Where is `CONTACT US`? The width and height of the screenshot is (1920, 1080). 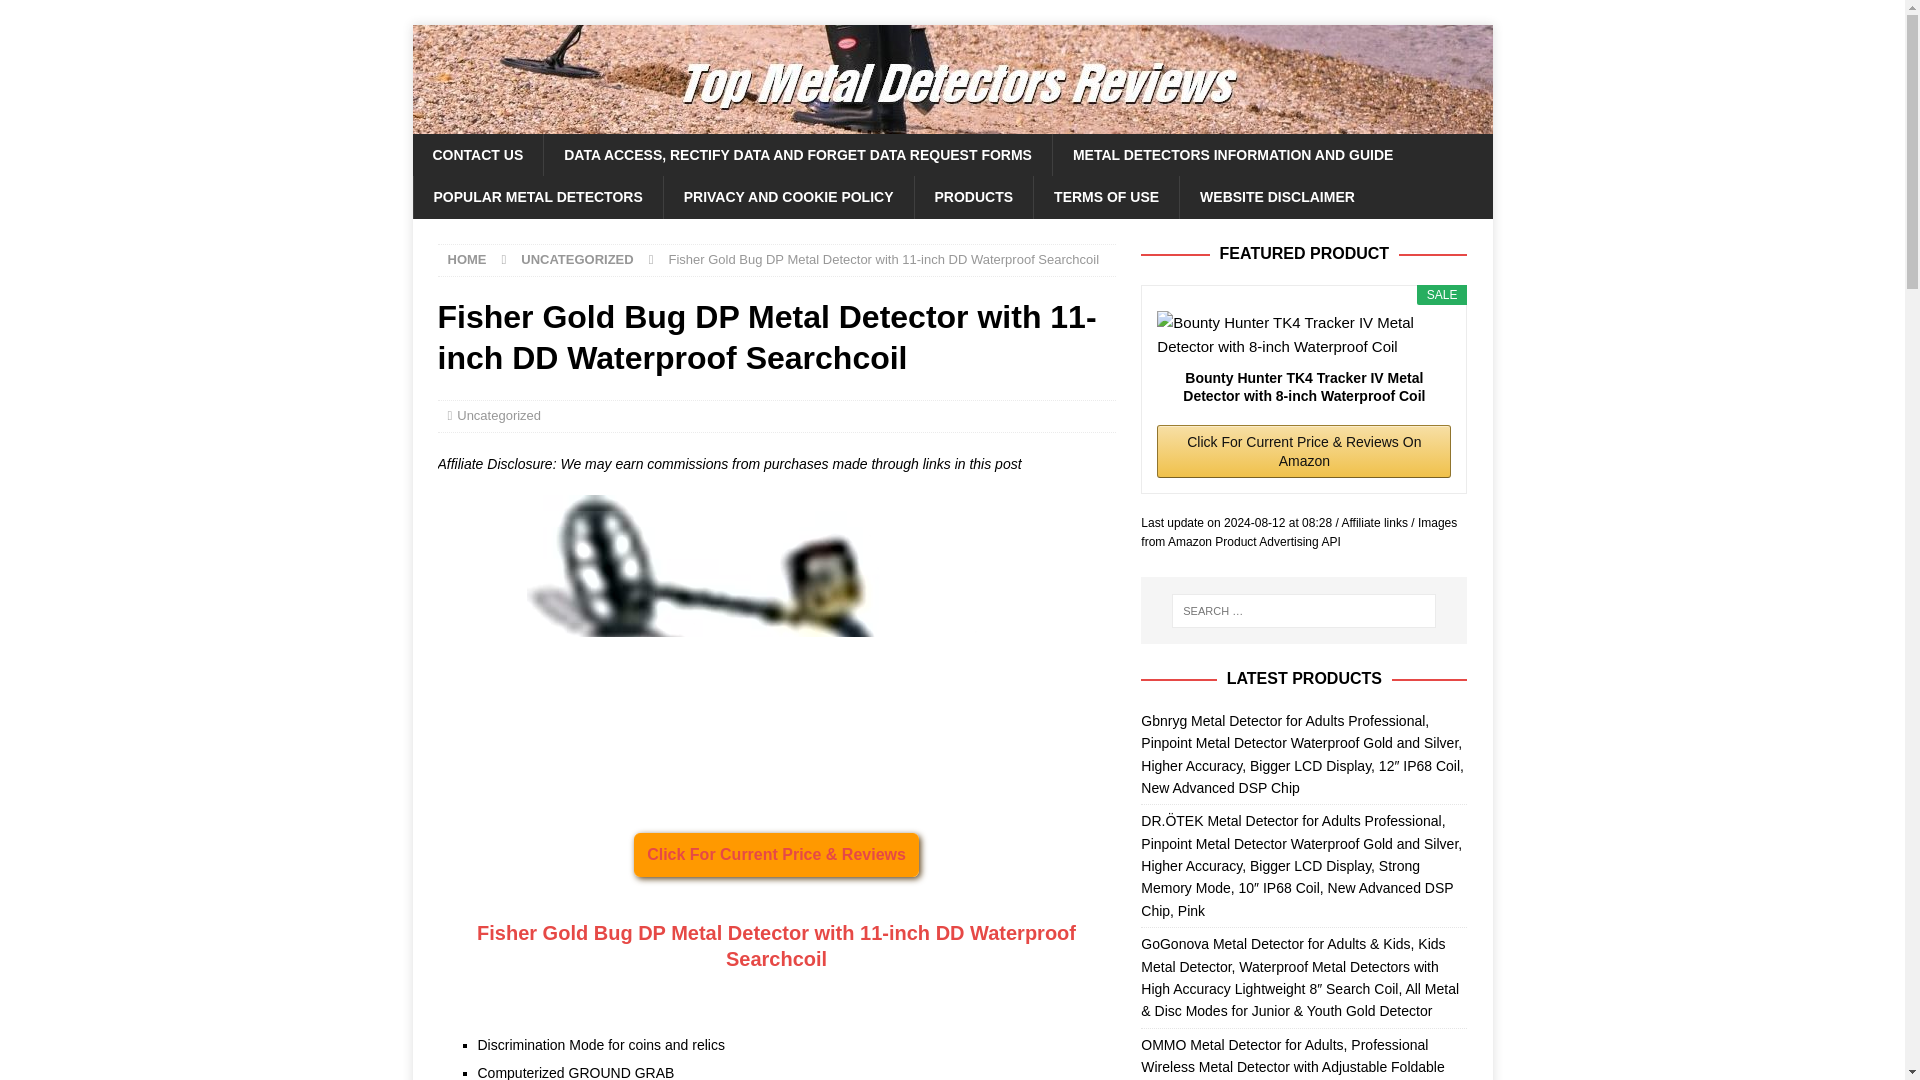
CONTACT US is located at coordinates (478, 154).